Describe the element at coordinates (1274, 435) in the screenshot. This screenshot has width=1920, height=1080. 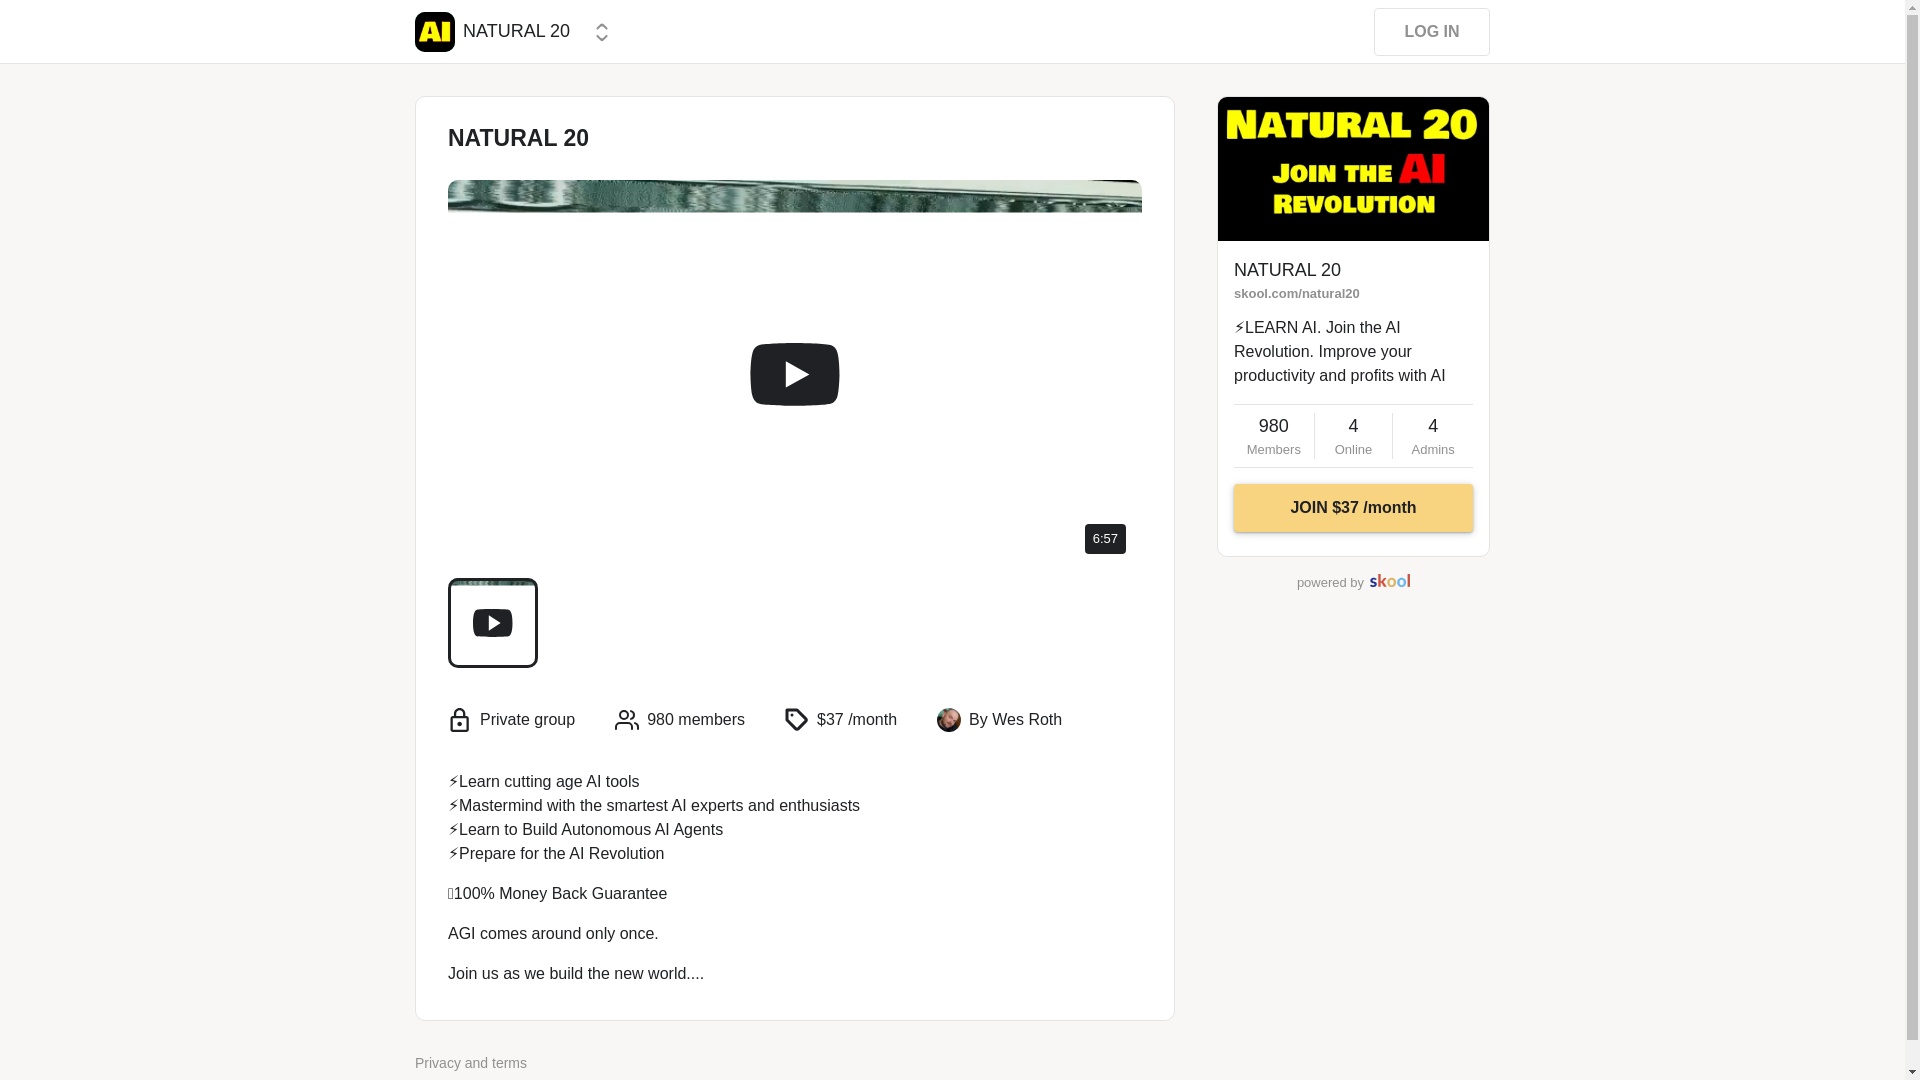
I see `LOG IN` at that location.